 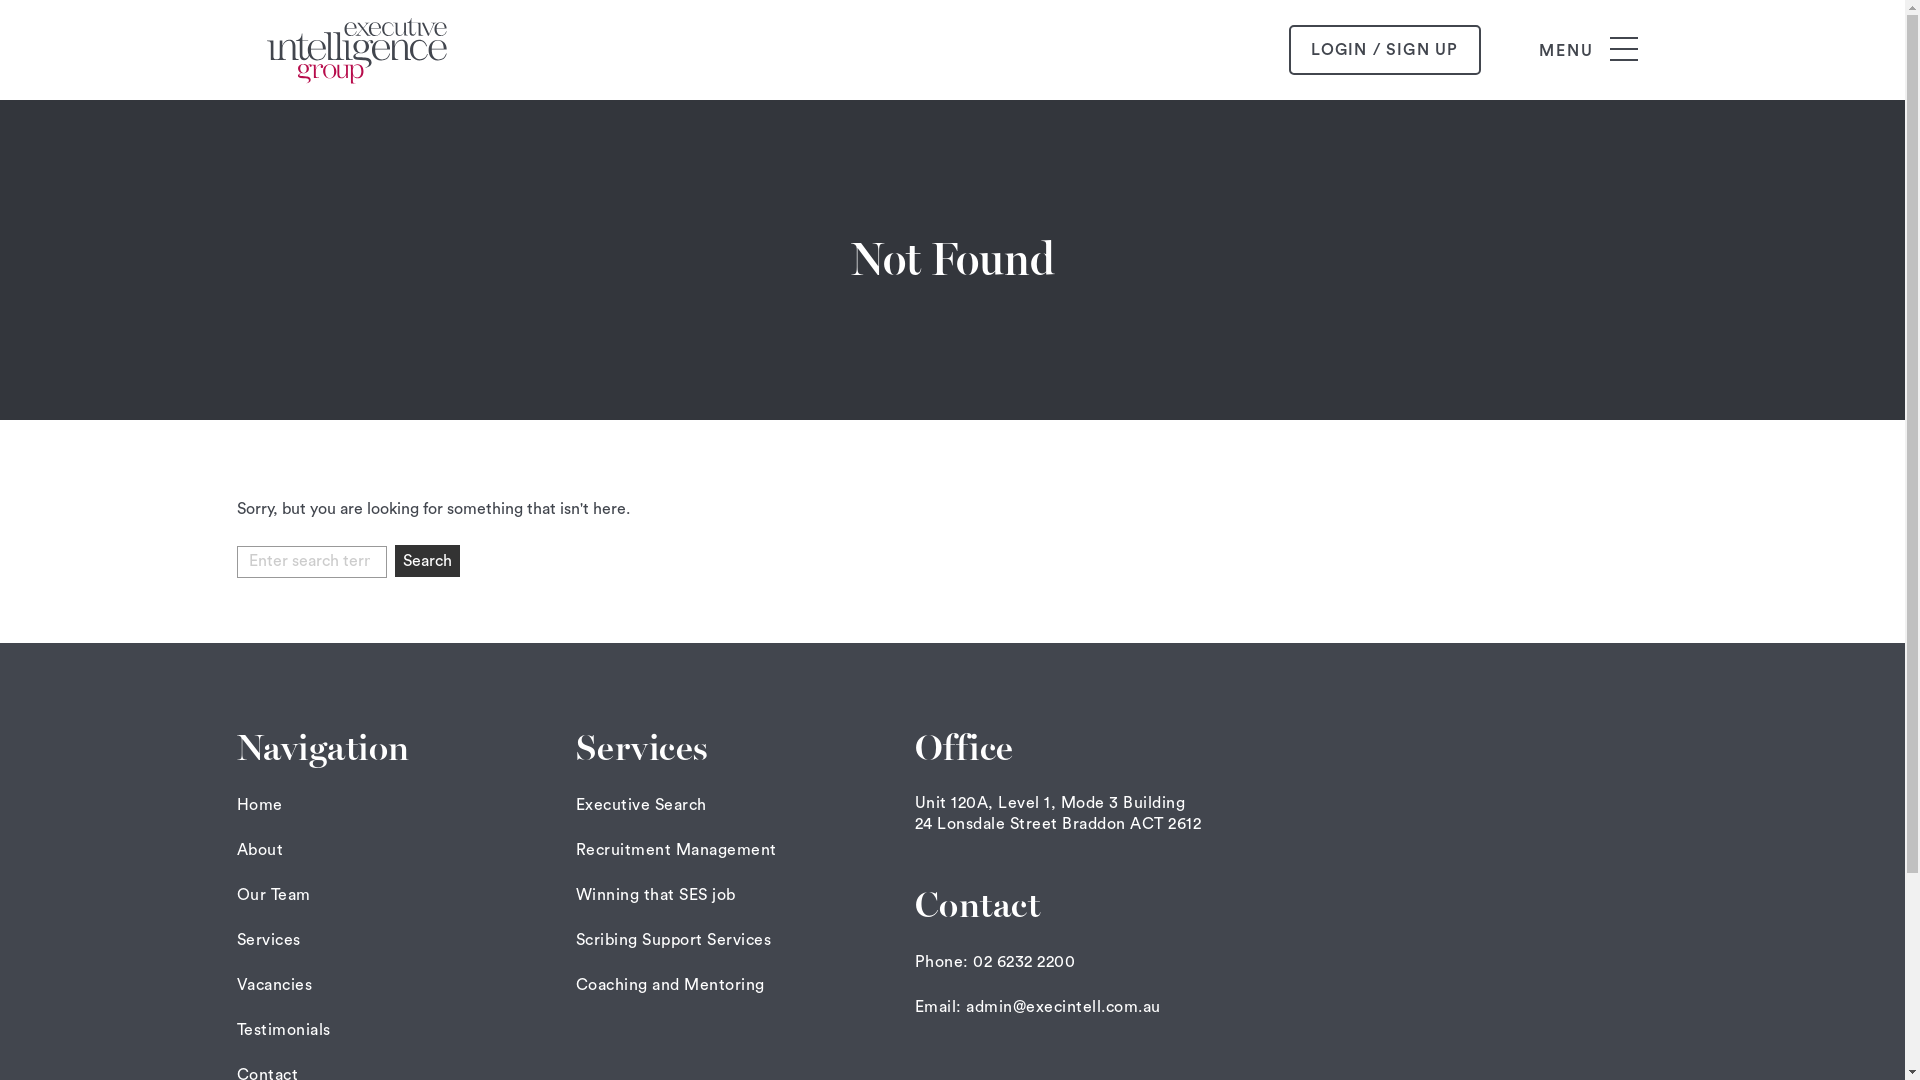 I want to click on Our Team, so click(x=273, y=895).